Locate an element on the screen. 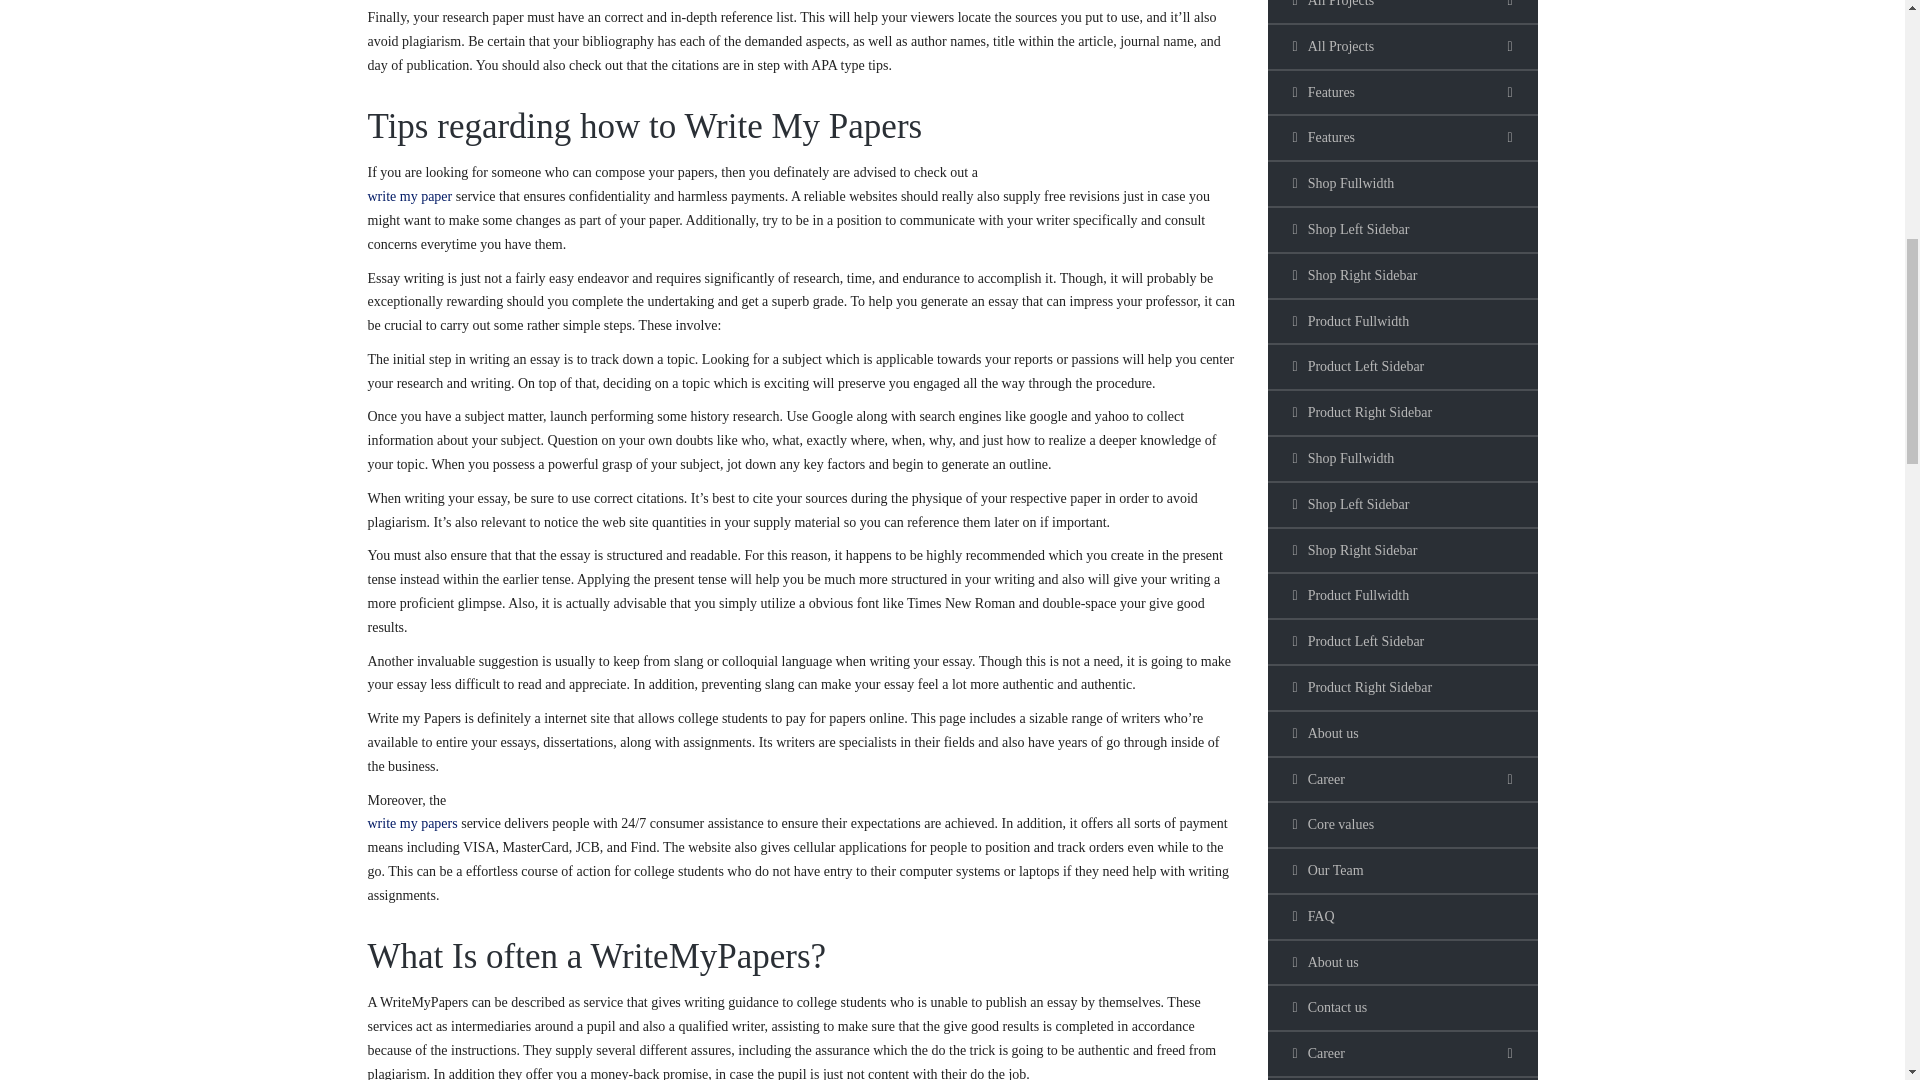  write my paper is located at coordinates (410, 196).